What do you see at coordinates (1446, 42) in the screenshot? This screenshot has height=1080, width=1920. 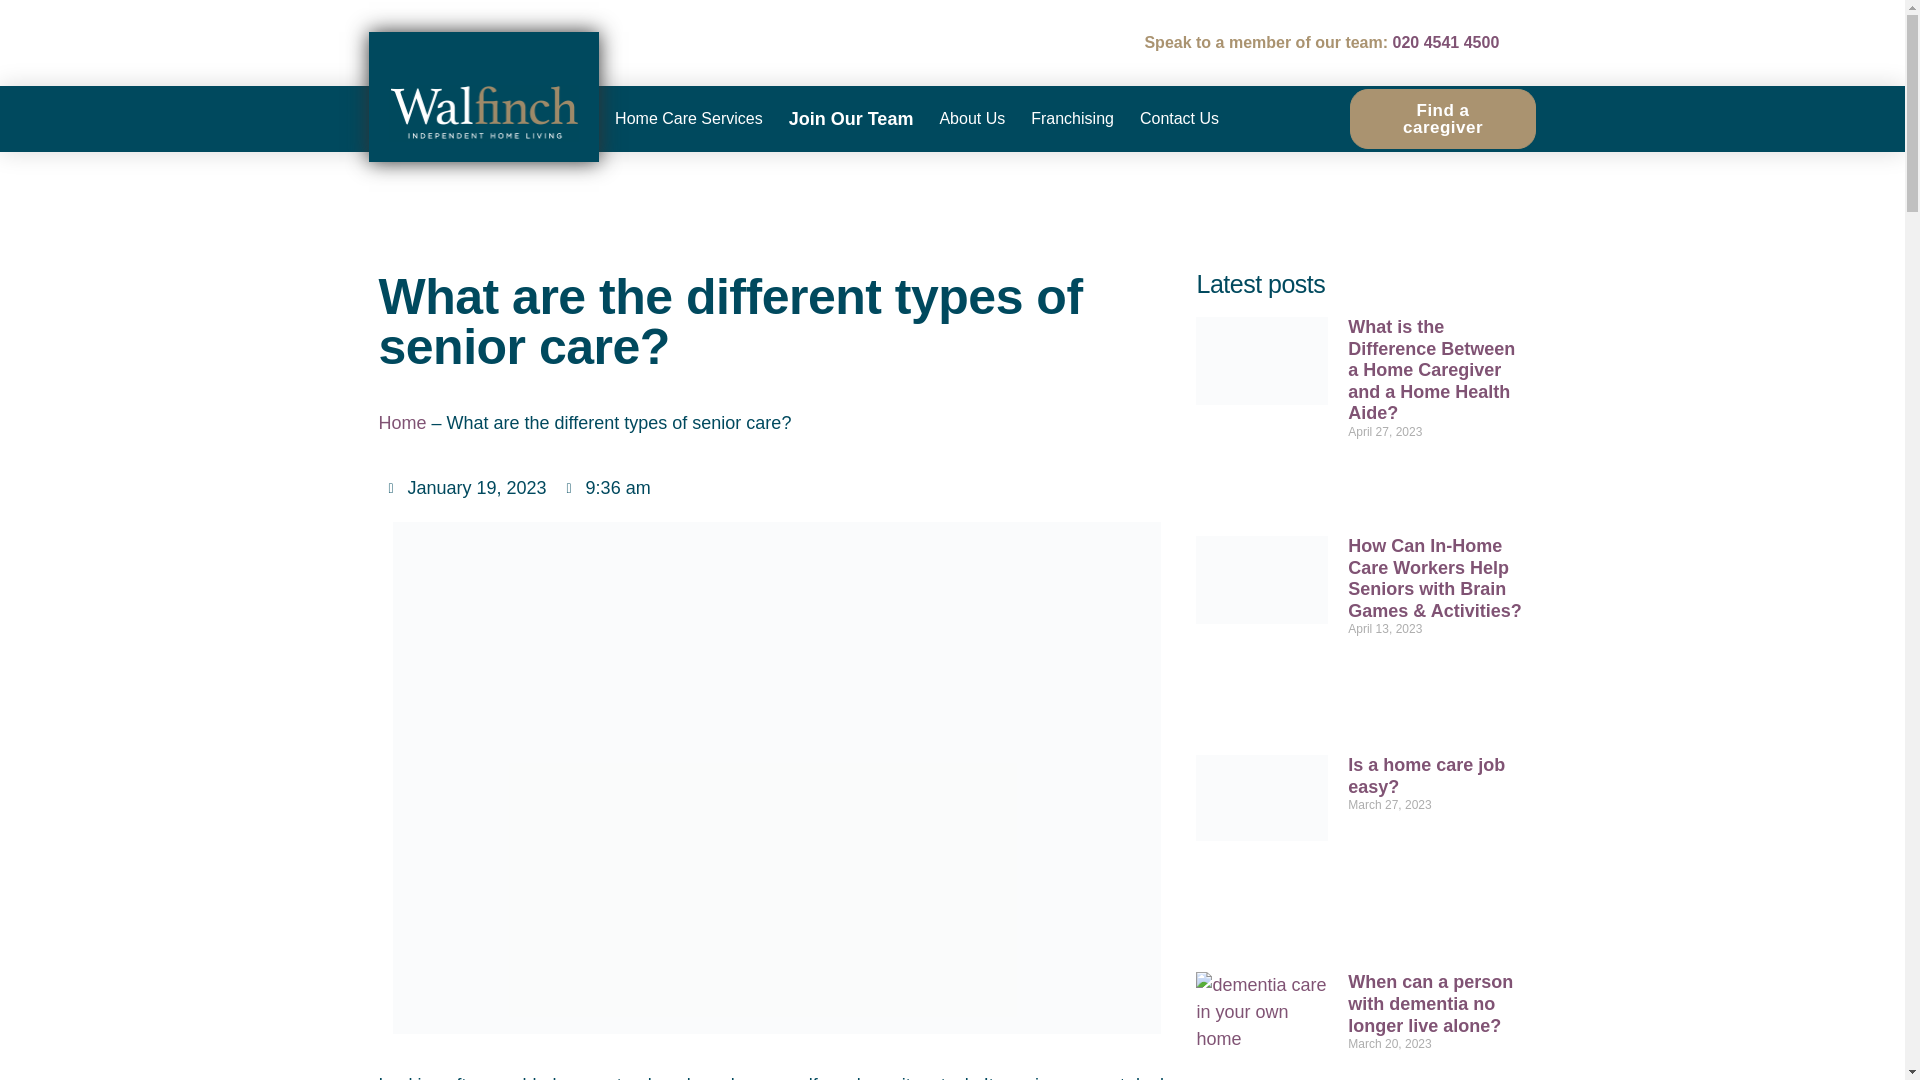 I see `020 4541 4500` at bounding box center [1446, 42].